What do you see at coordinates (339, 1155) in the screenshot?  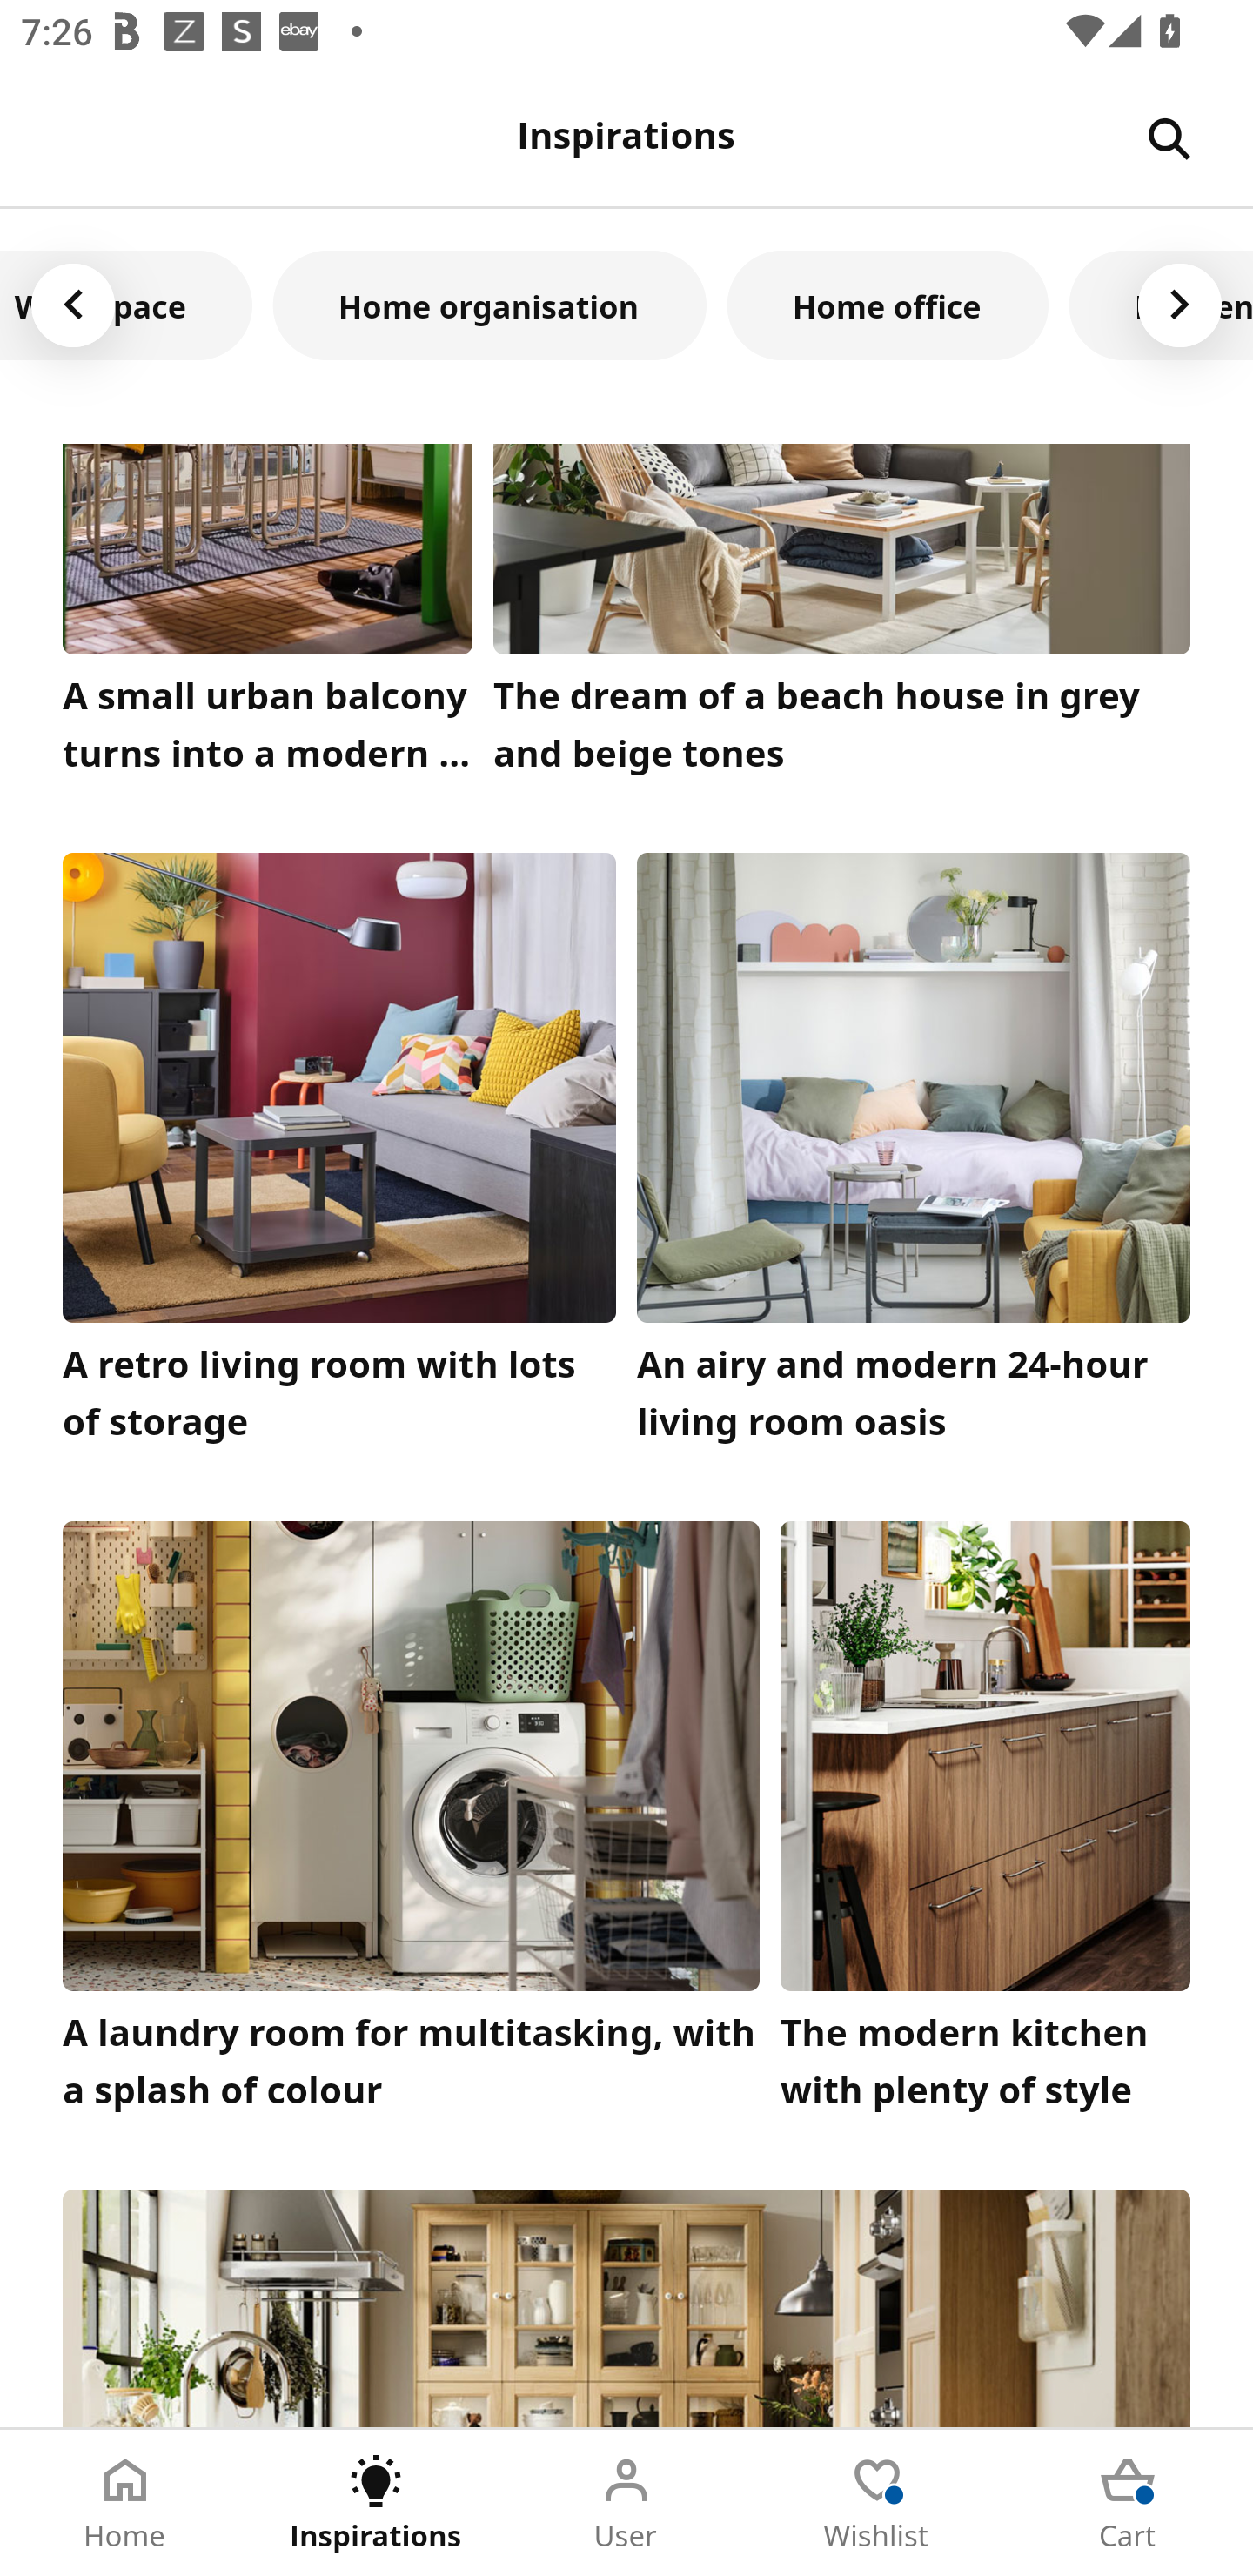 I see `A retro living room with lots of storage` at bounding box center [339, 1155].